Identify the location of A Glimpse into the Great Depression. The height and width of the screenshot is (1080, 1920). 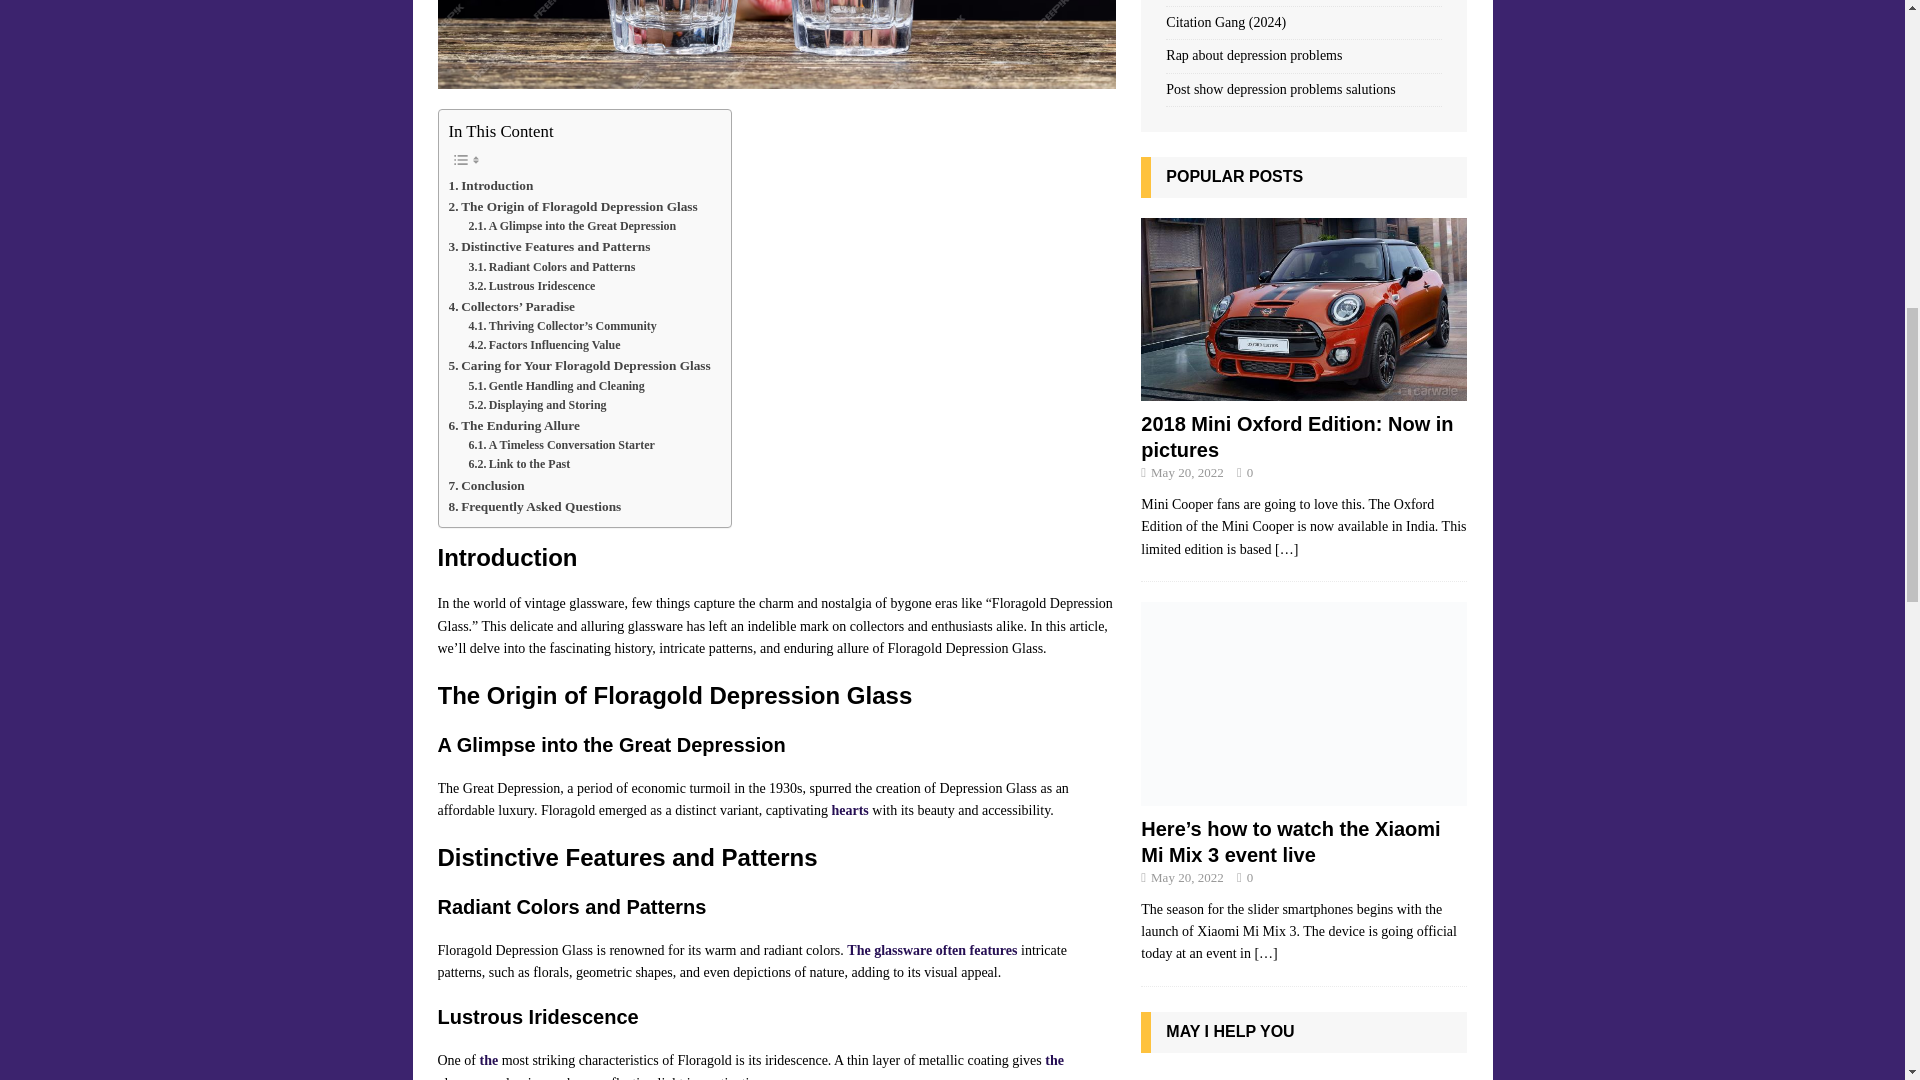
(572, 226).